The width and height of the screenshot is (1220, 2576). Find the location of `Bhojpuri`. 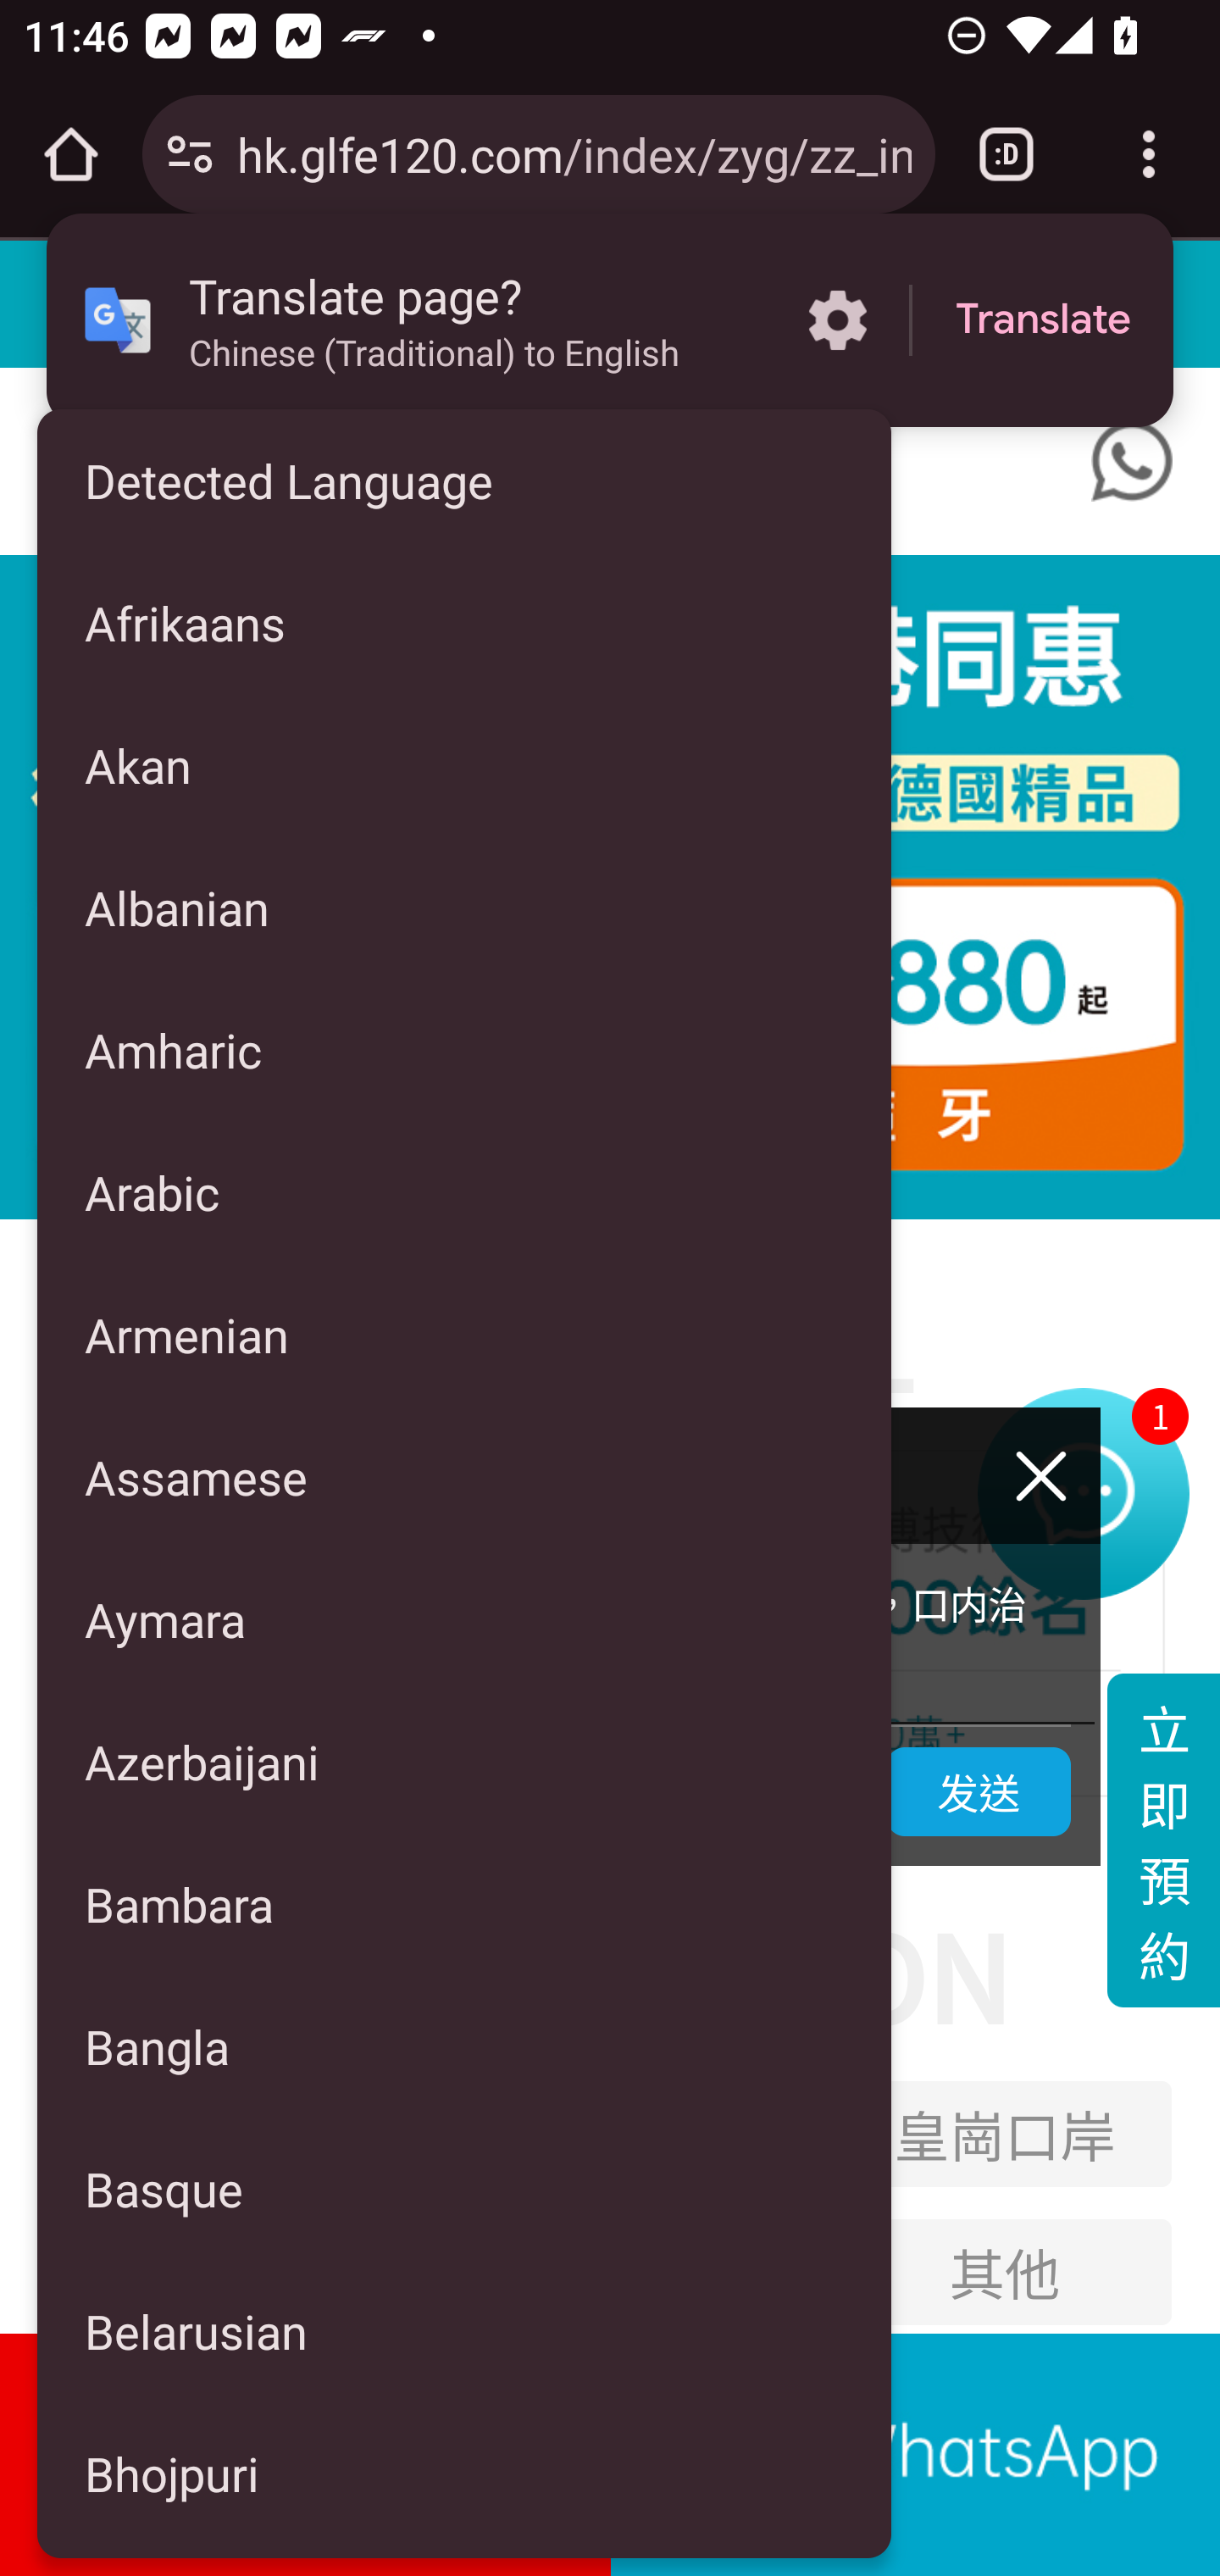

Bhojpuri is located at coordinates (464, 2474).